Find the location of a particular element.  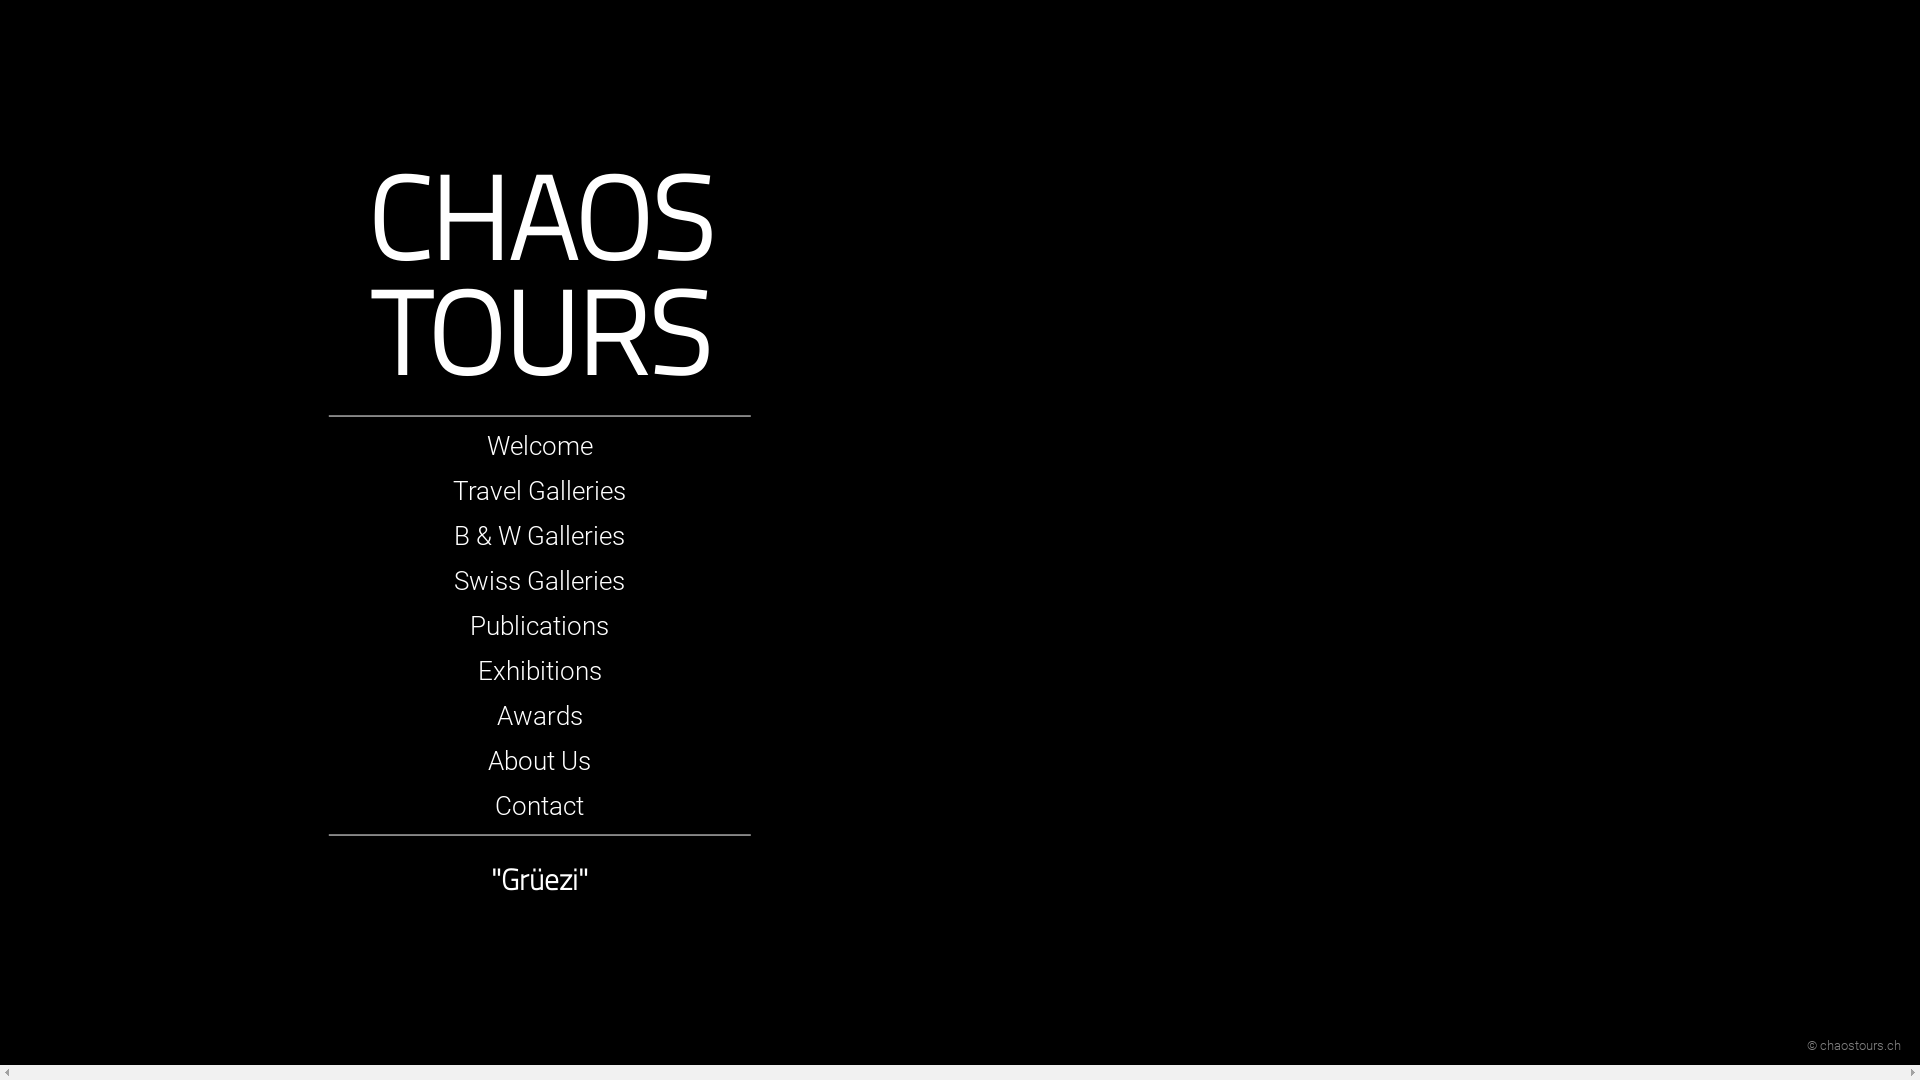

Travel Galleries is located at coordinates (540, 491).